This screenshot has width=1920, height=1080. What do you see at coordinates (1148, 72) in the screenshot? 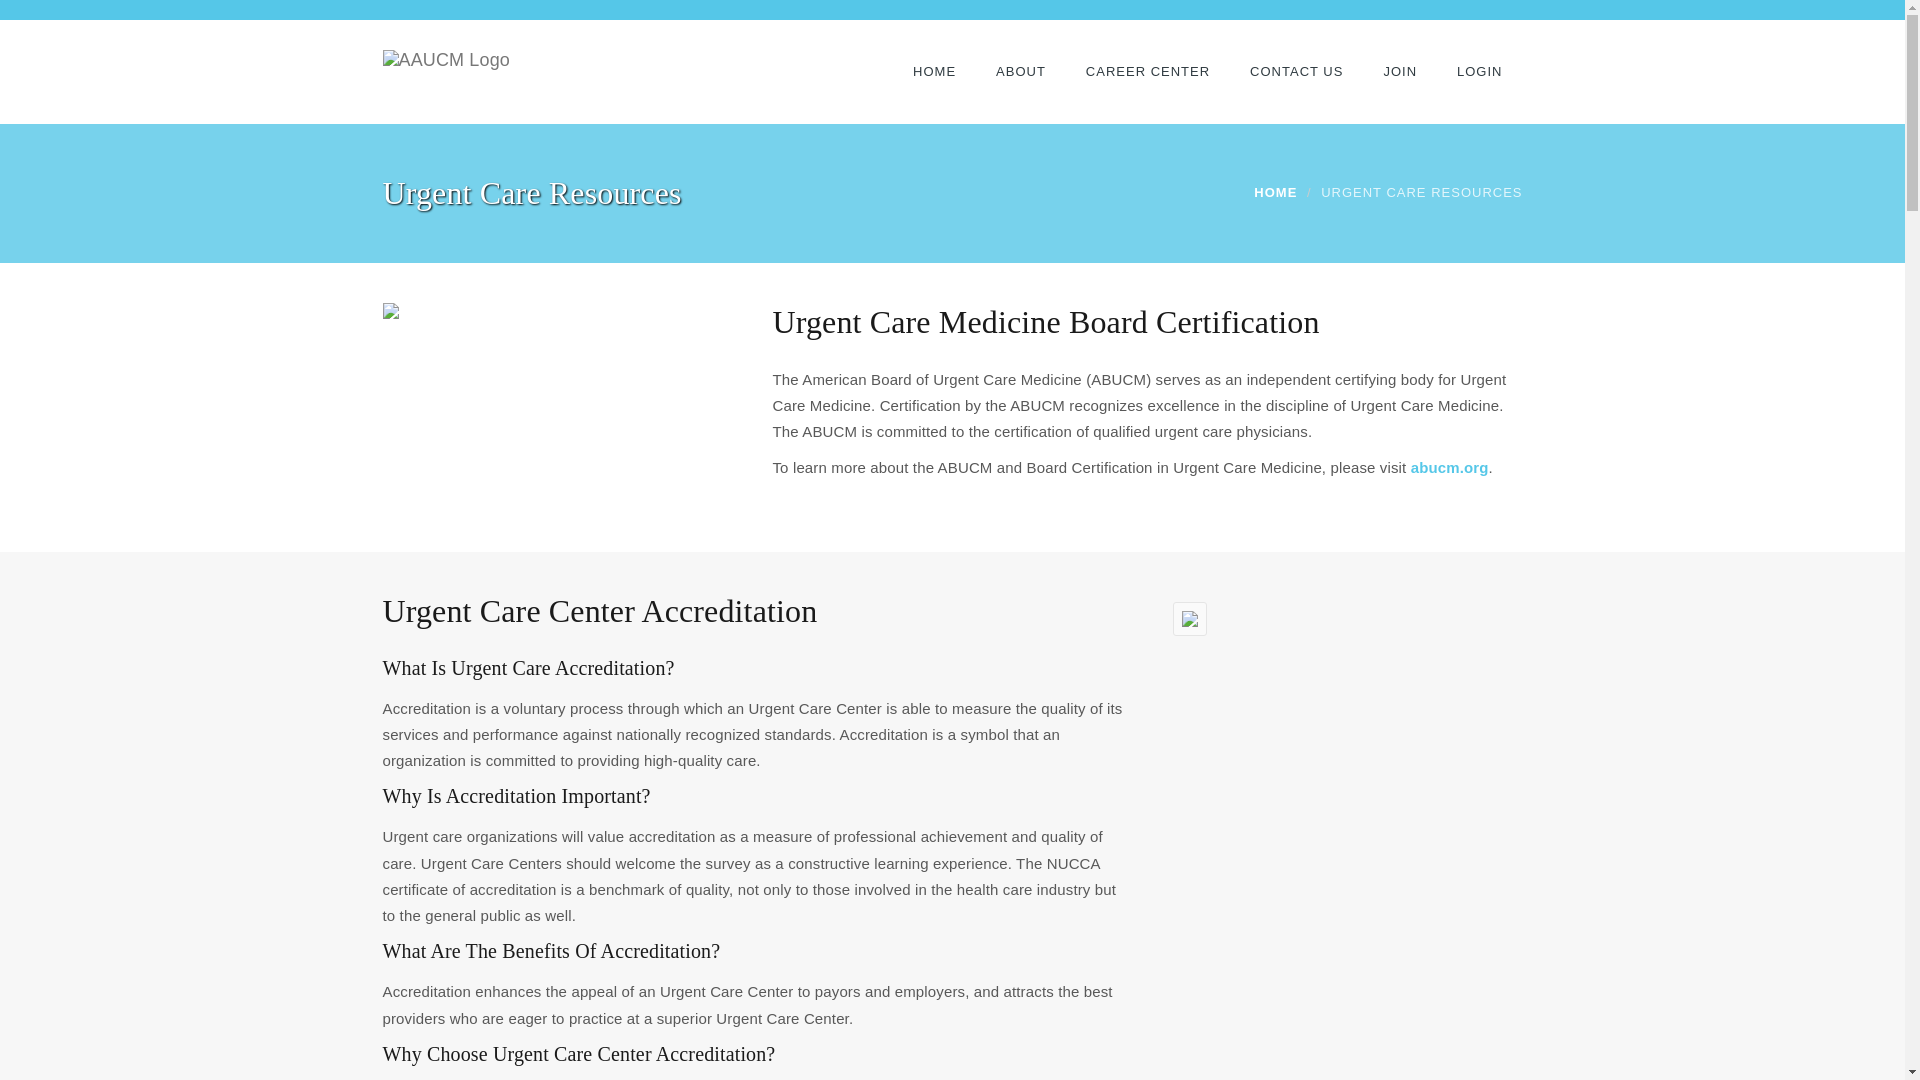
I see `CAREER CENTER` at bounding box center [1148, 72].